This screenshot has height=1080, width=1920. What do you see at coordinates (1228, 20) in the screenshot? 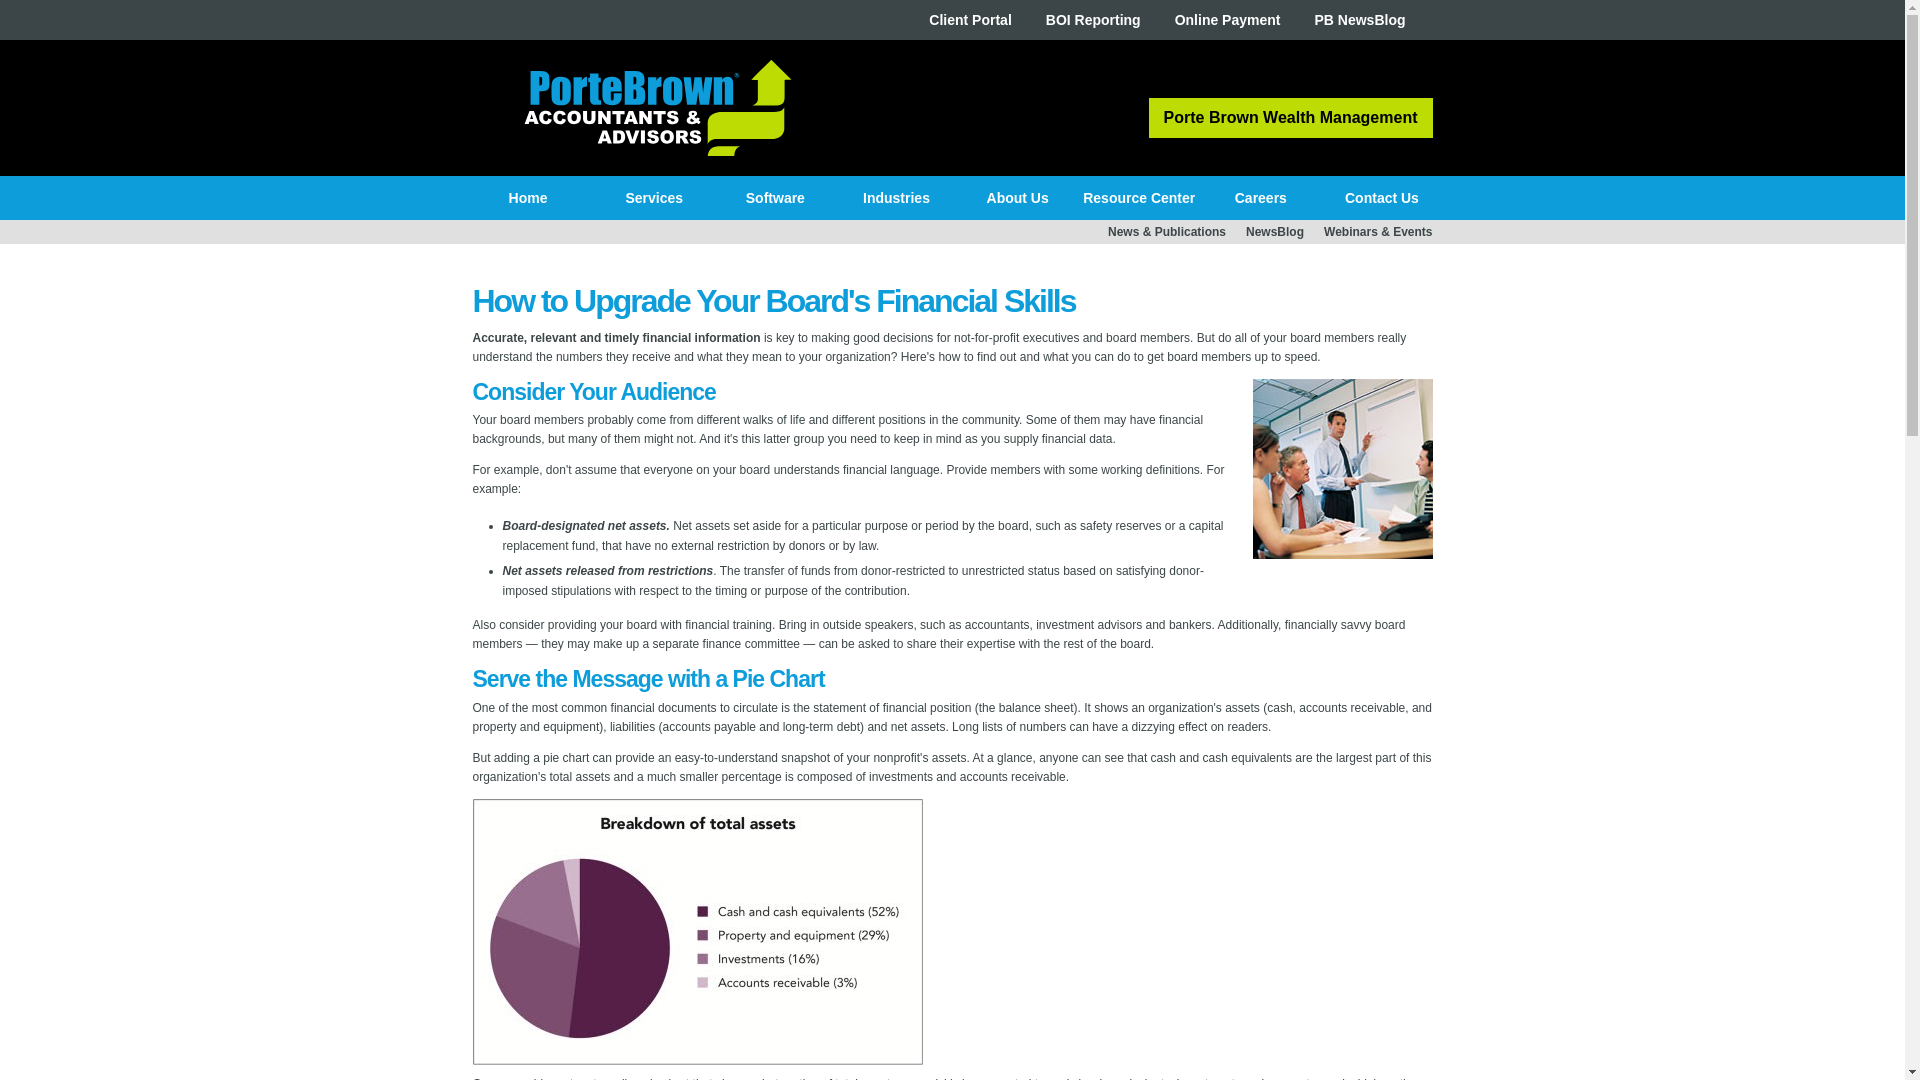
I see `Online Payment` at bounding box center [1228, 20].